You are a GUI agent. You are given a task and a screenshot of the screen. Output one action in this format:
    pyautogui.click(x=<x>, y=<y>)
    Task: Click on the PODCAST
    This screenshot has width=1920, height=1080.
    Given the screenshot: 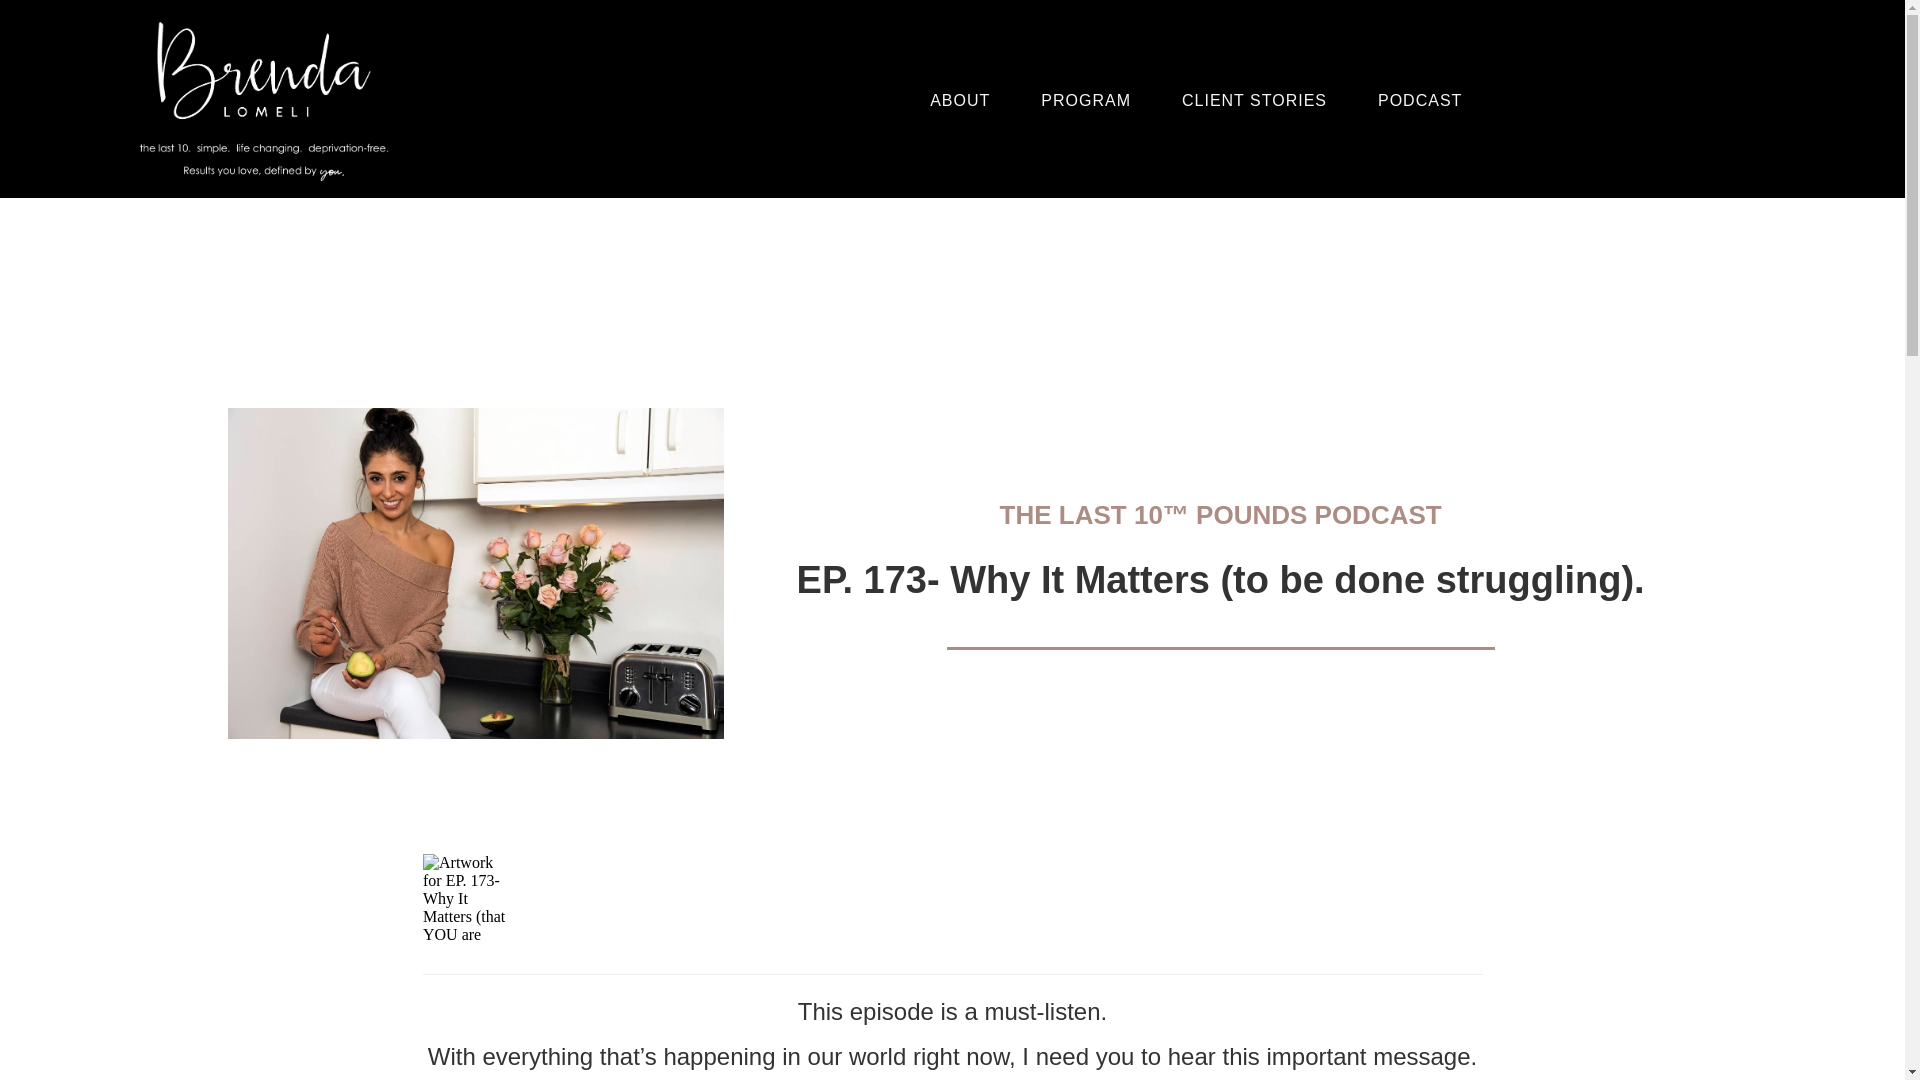 What is the action you would take?
    pyautogui.click(x=1420, y=100)
    